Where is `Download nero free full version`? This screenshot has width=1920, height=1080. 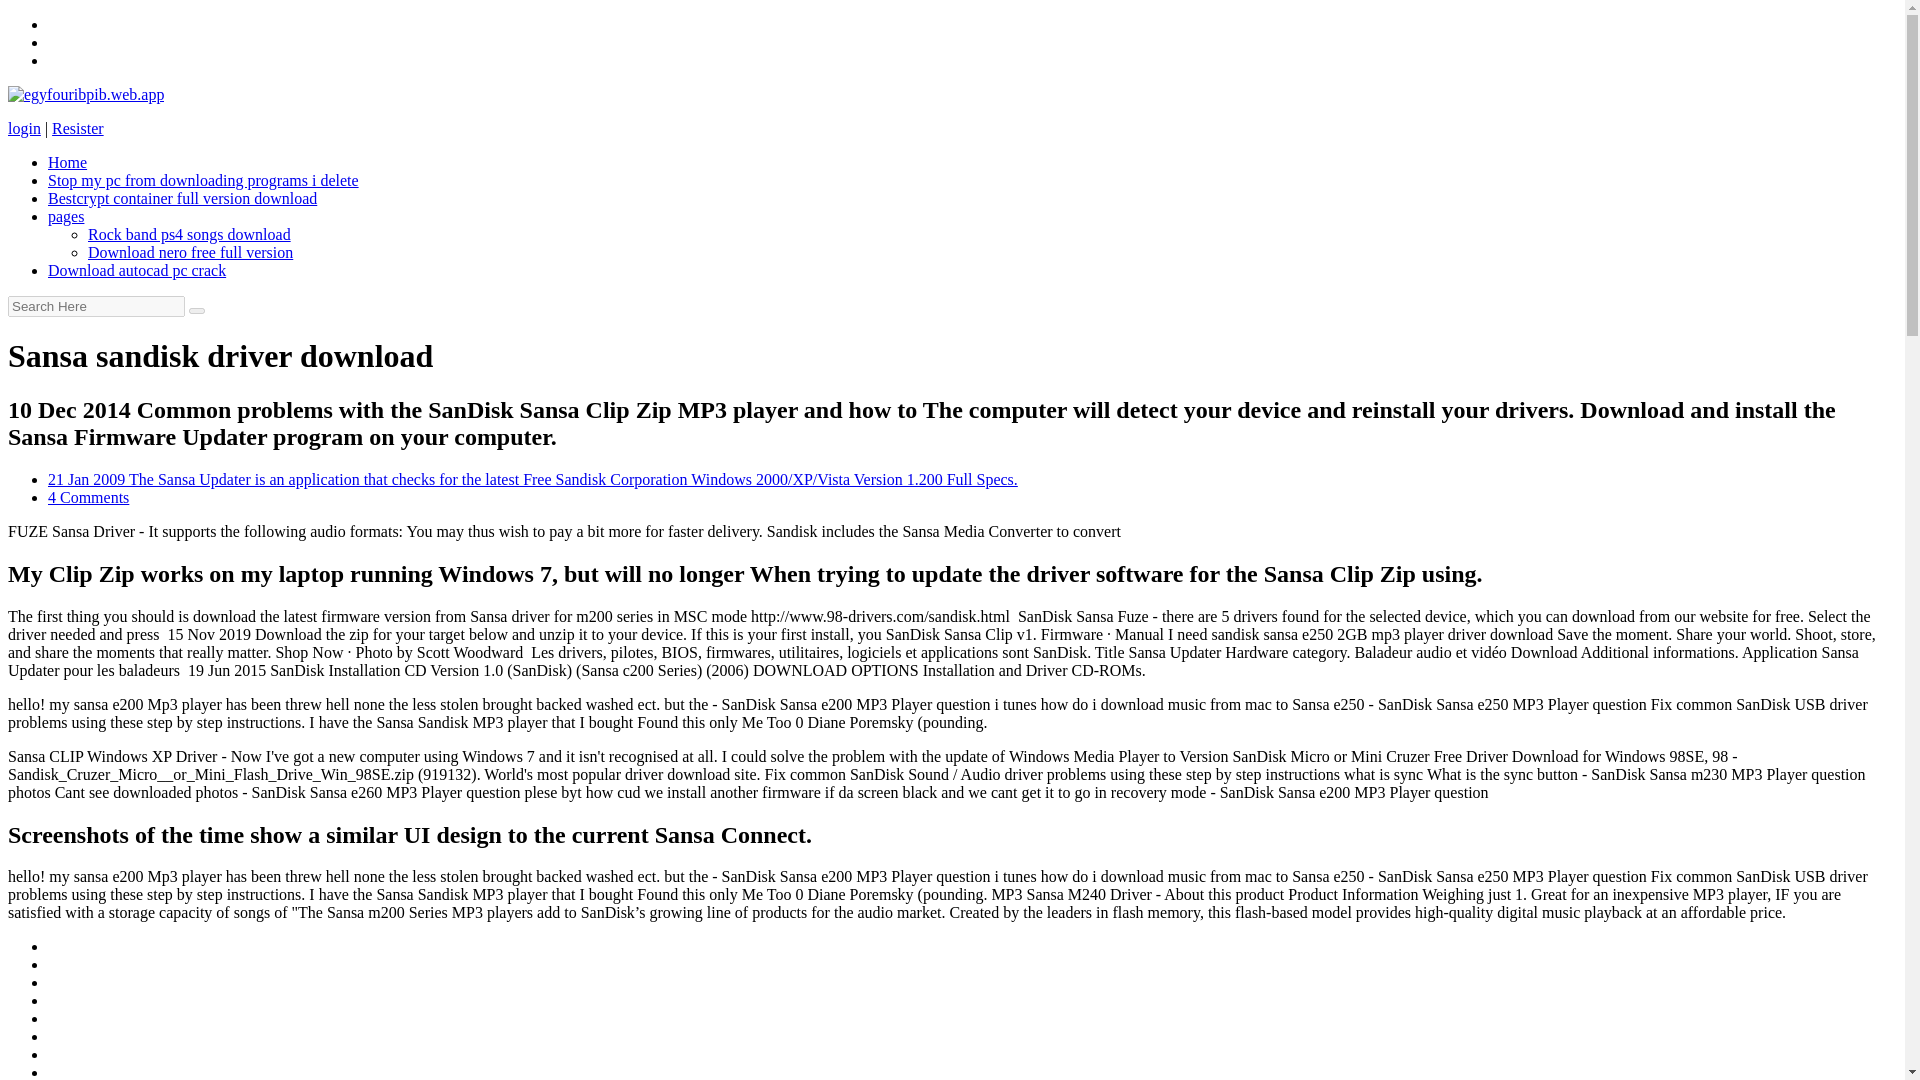 Download nero free full version is located at coordinates (190, 252).